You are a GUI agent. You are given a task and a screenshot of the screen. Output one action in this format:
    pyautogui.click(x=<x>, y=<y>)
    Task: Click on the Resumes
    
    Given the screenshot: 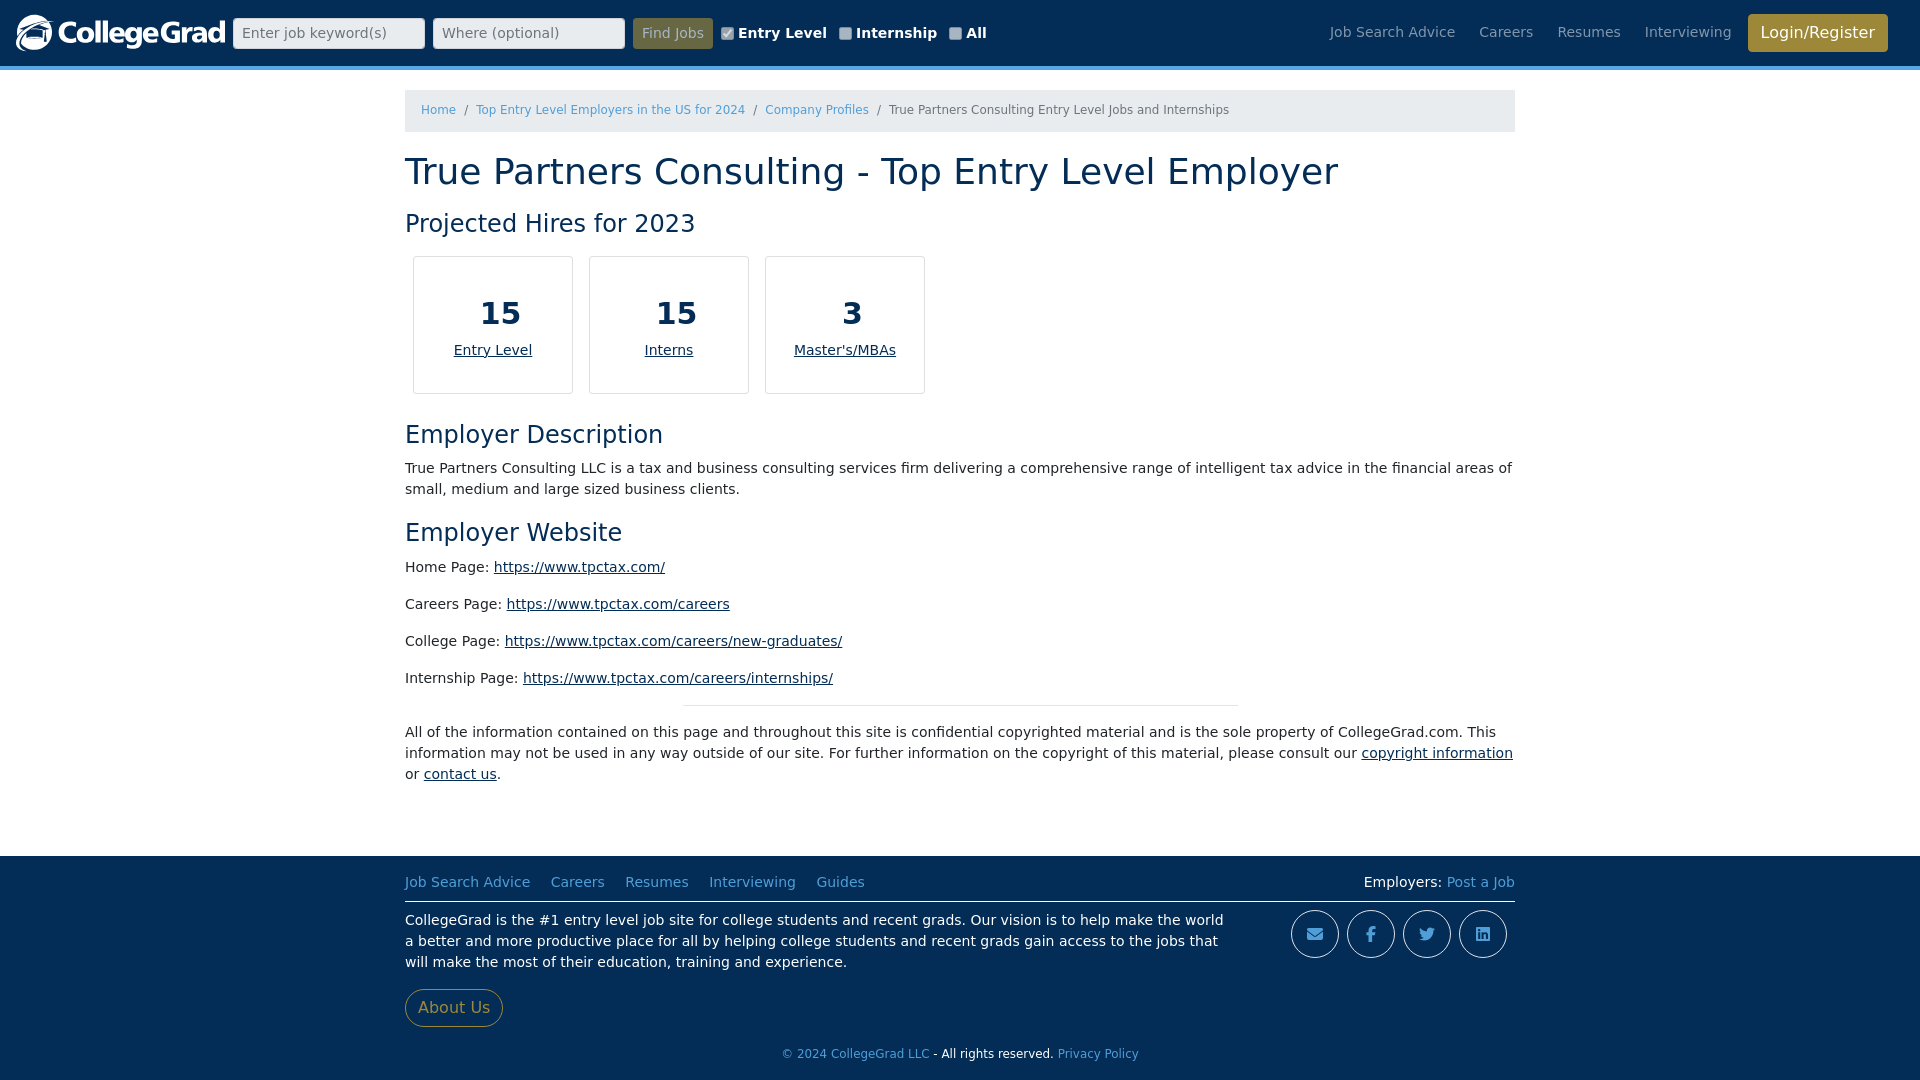 What is the action you would take?
    pyautogui.click(x=1588, y=32)
    